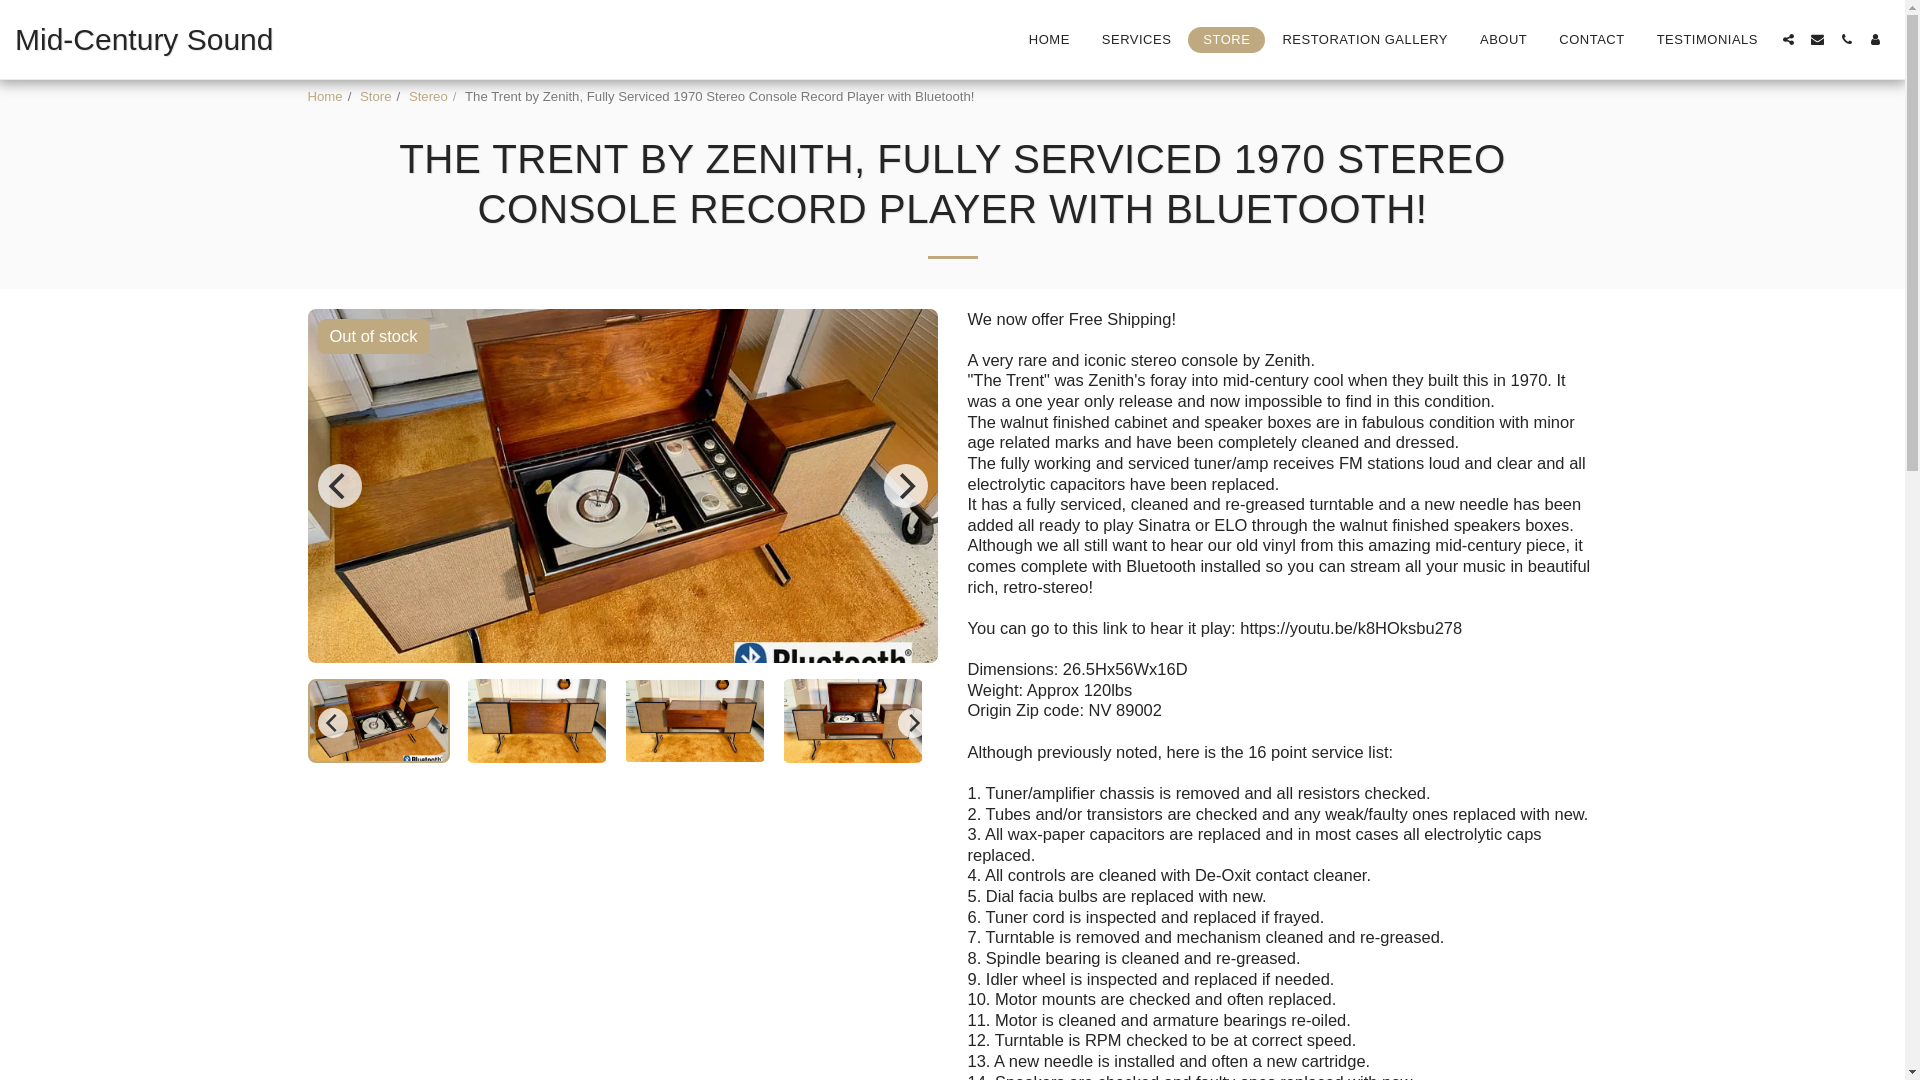 Image resolution: width=1920 pixels, height=1080 pixels. Describe the element at coordinates (428, 96) in the screenshot. I see `Stereo` at that location.